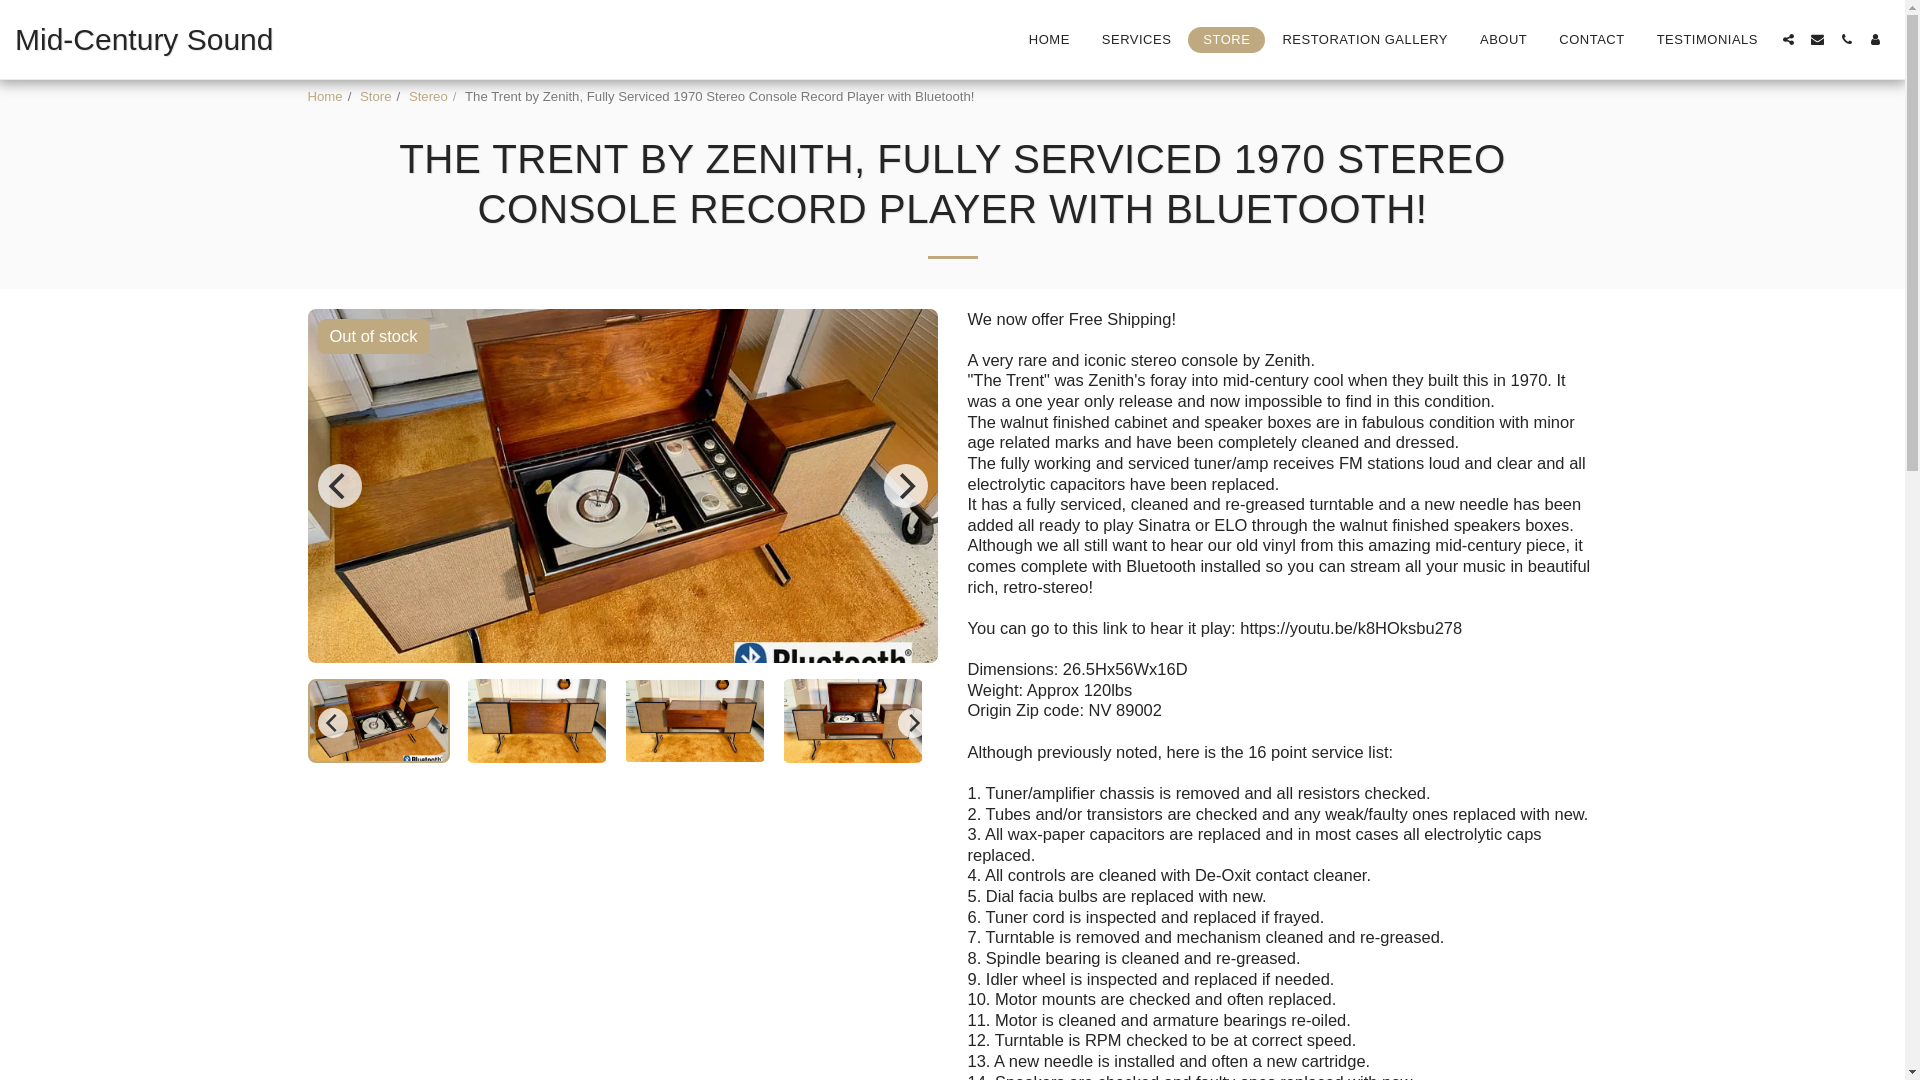 Image resolution: width=1920 pixels, height=1080 pixels. Describe the element at coordinates (428, 96) in the screenshot. I see `Stereo` at that location.